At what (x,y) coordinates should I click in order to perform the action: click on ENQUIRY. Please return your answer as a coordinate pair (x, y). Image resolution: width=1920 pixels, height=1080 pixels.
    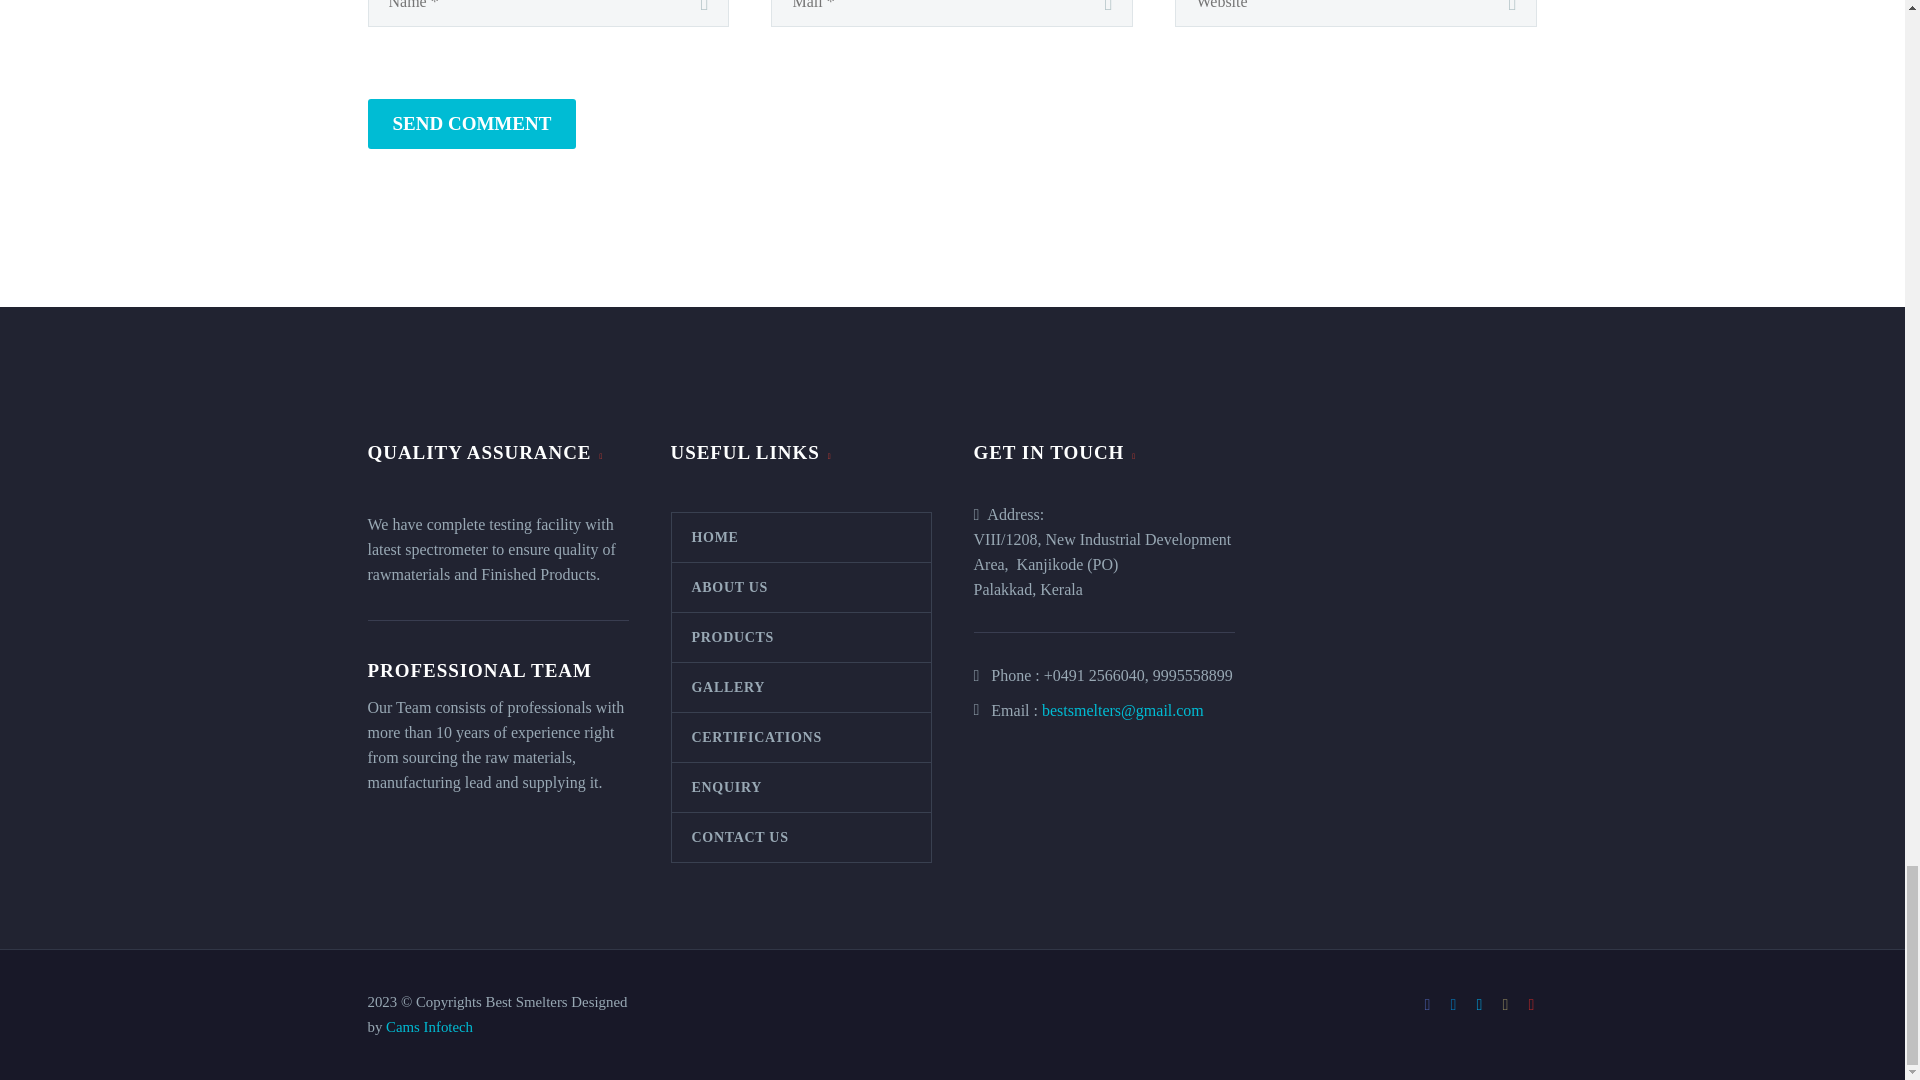
    Looking at the image, I should click on (802, 787).